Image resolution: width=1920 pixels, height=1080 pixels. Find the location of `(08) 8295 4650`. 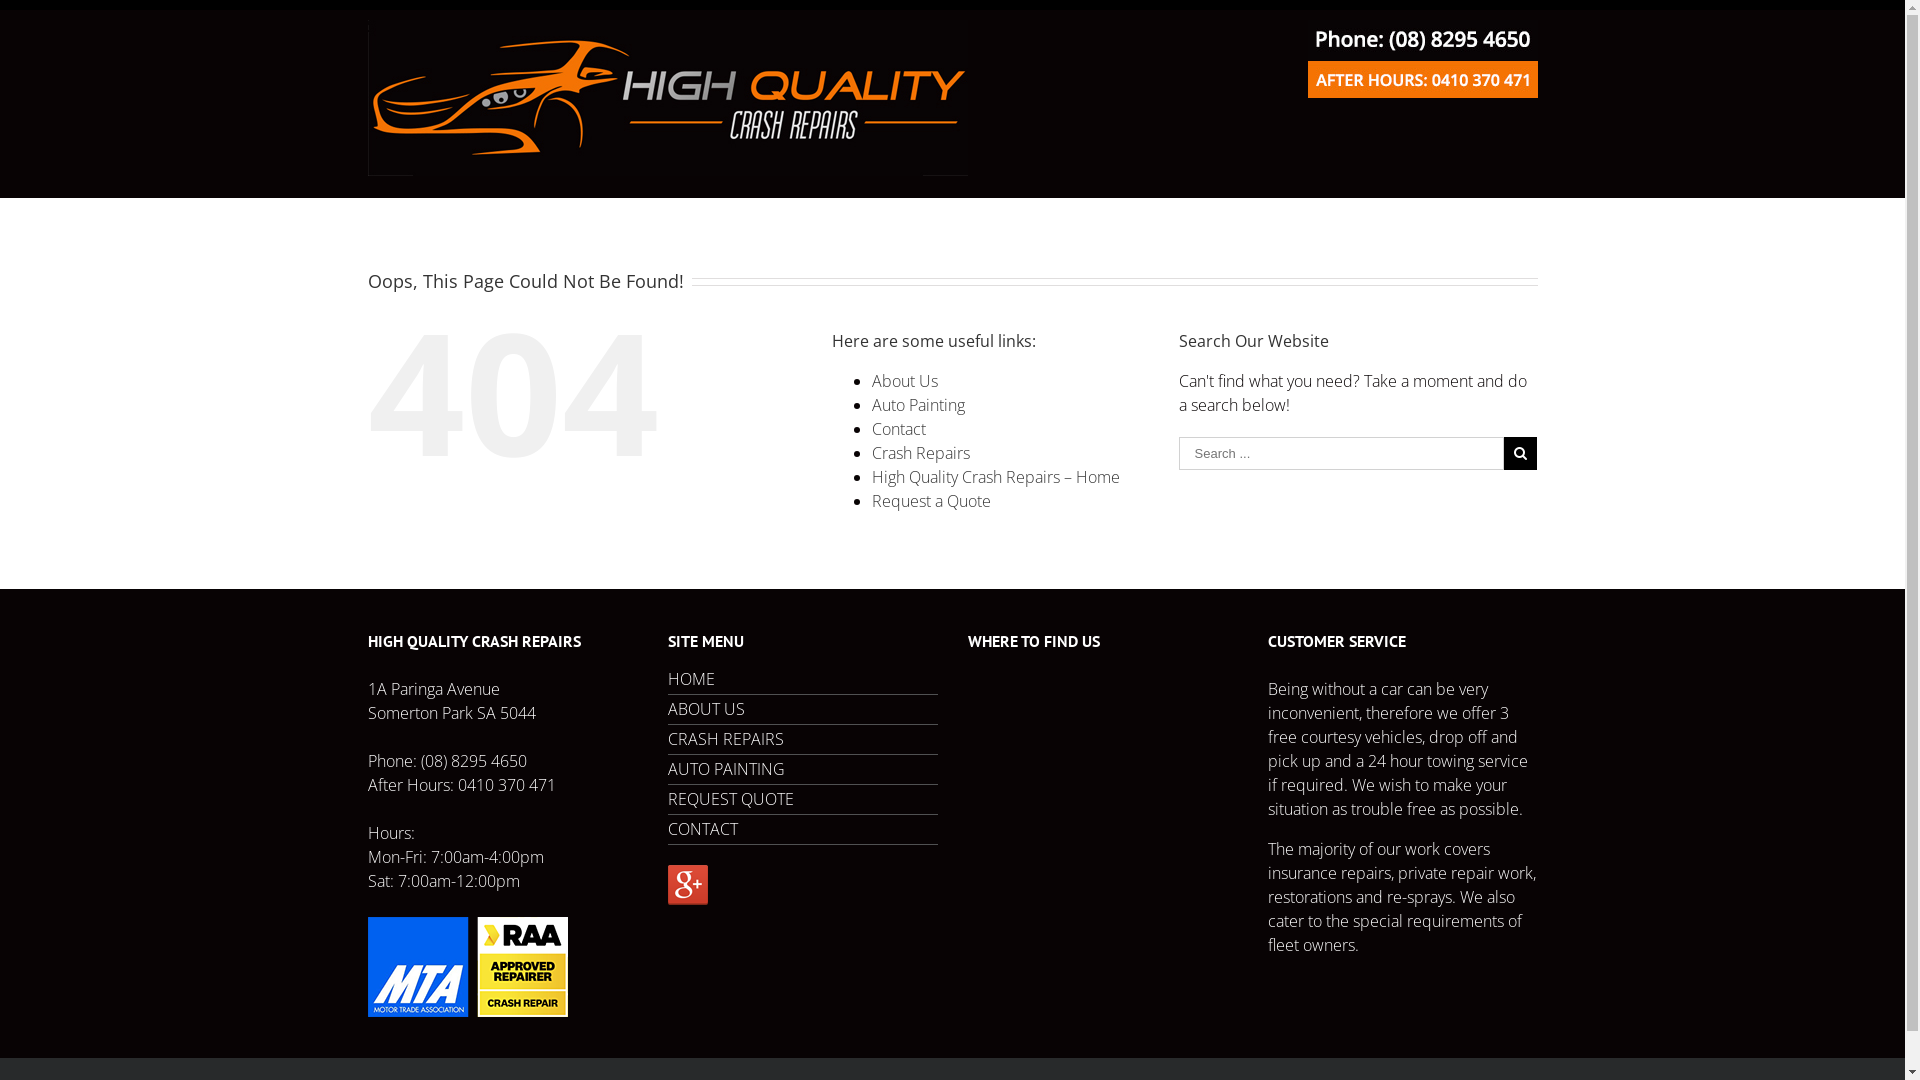

(08) 8295 4650 is located at coordinates (473, 761).